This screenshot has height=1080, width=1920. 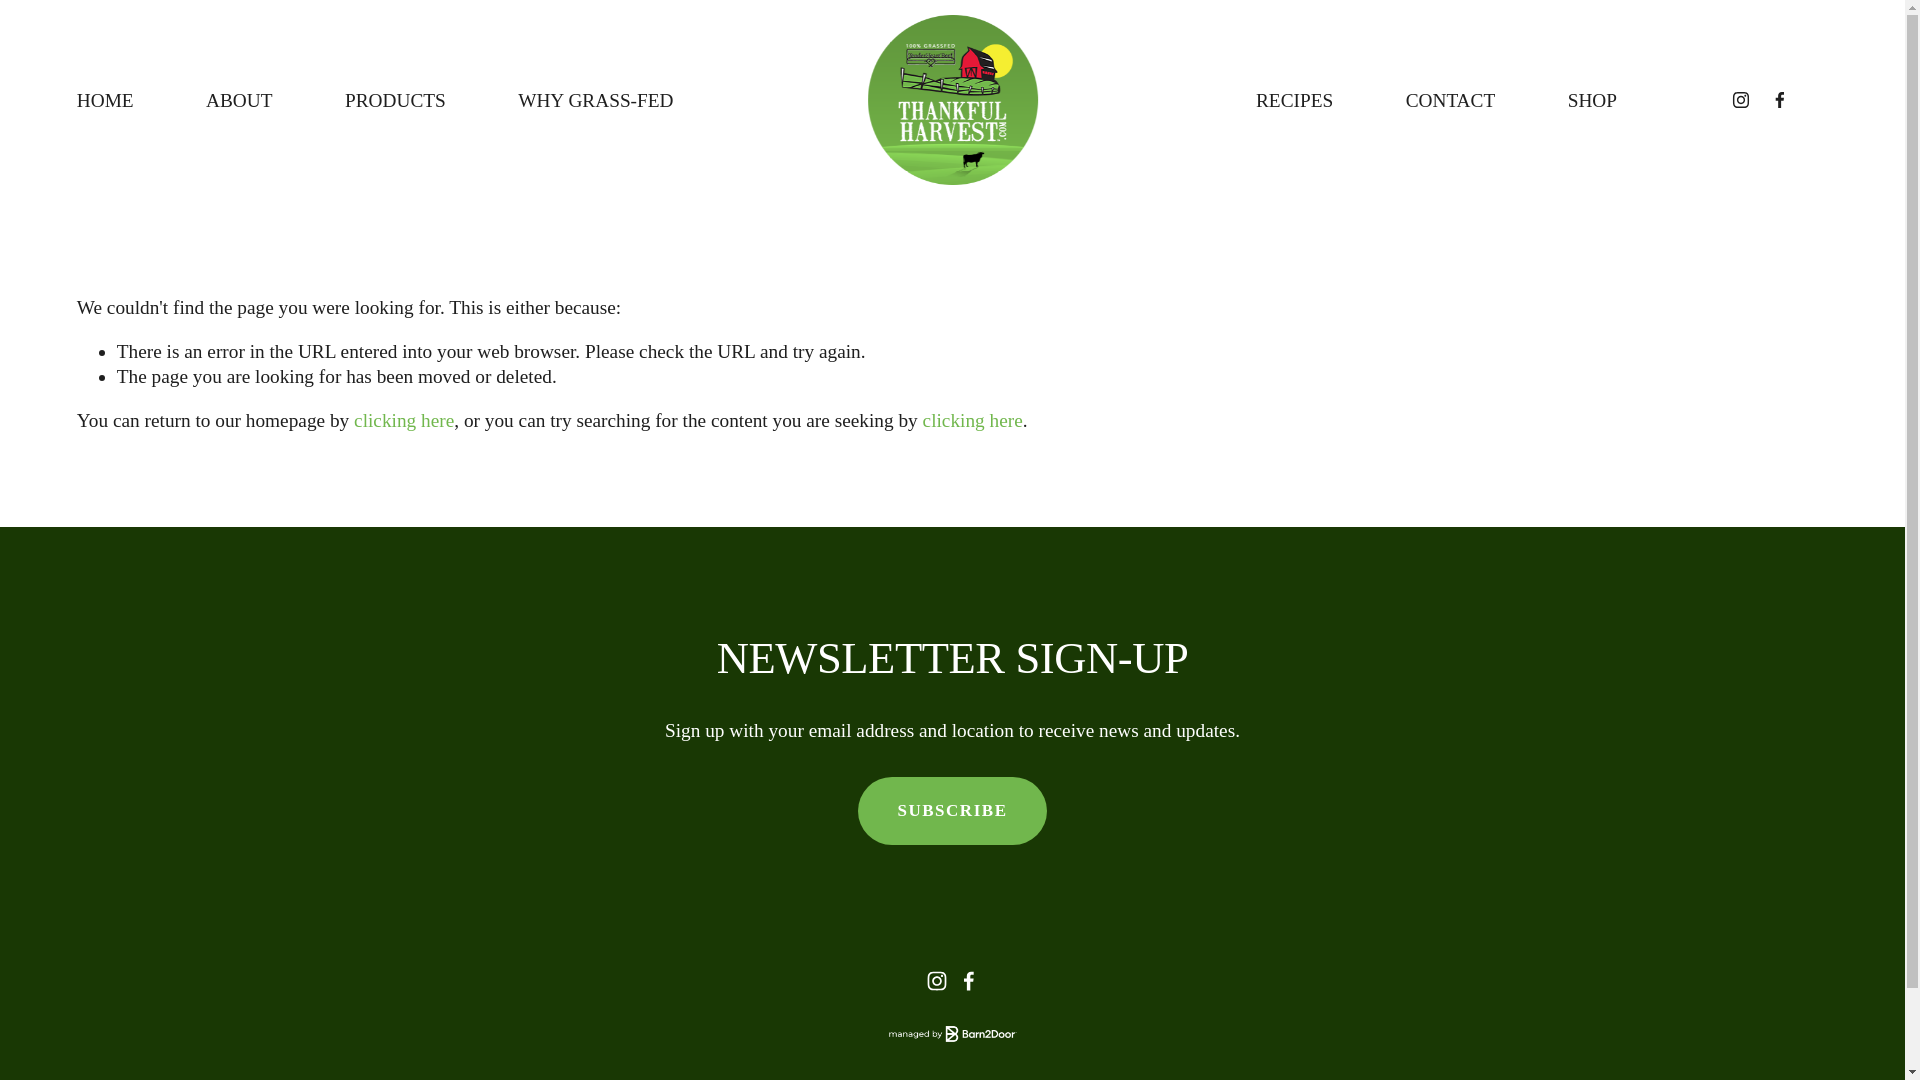 What do you see at coordinates (1450, 100) in the screenshot?
I see `CONTACT` at bounding box center [1450, 100].